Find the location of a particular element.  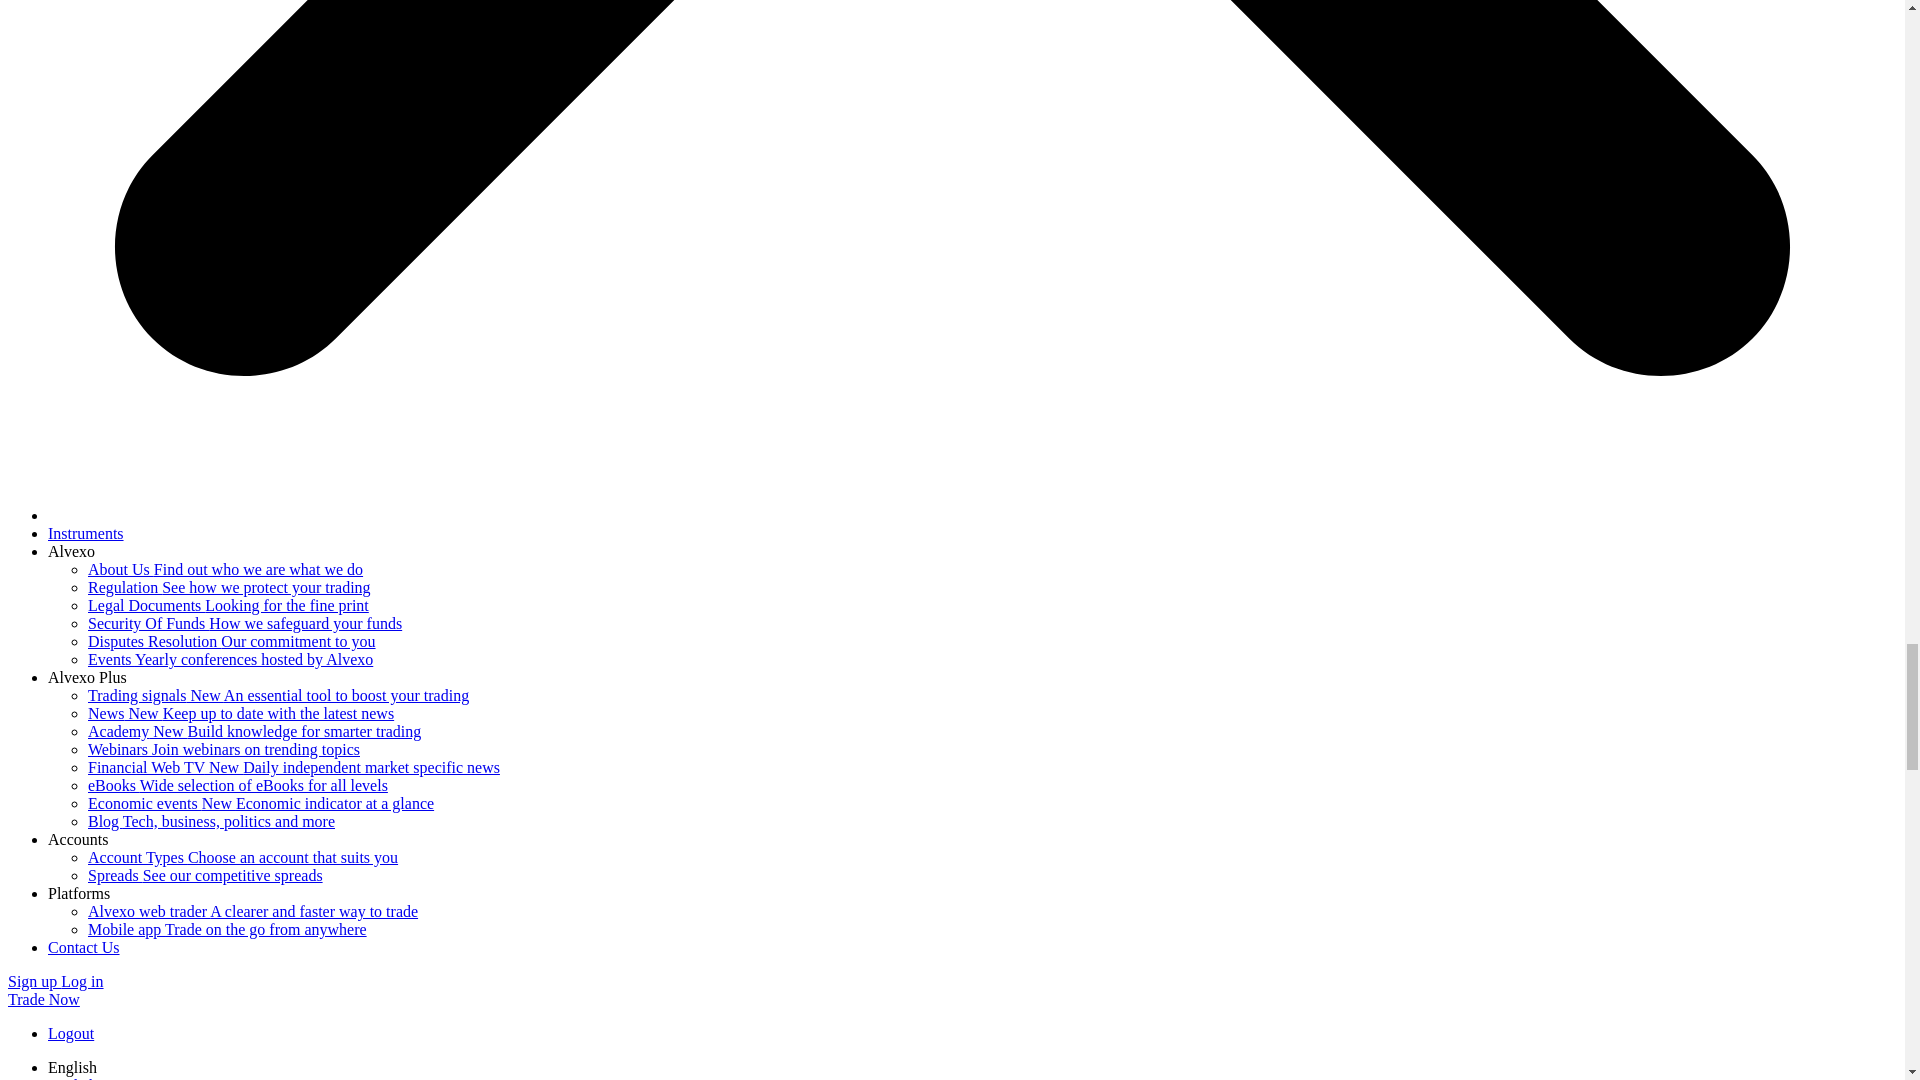

Security Of Funds How we safeguard your funds is located at coordinates (244, 622).